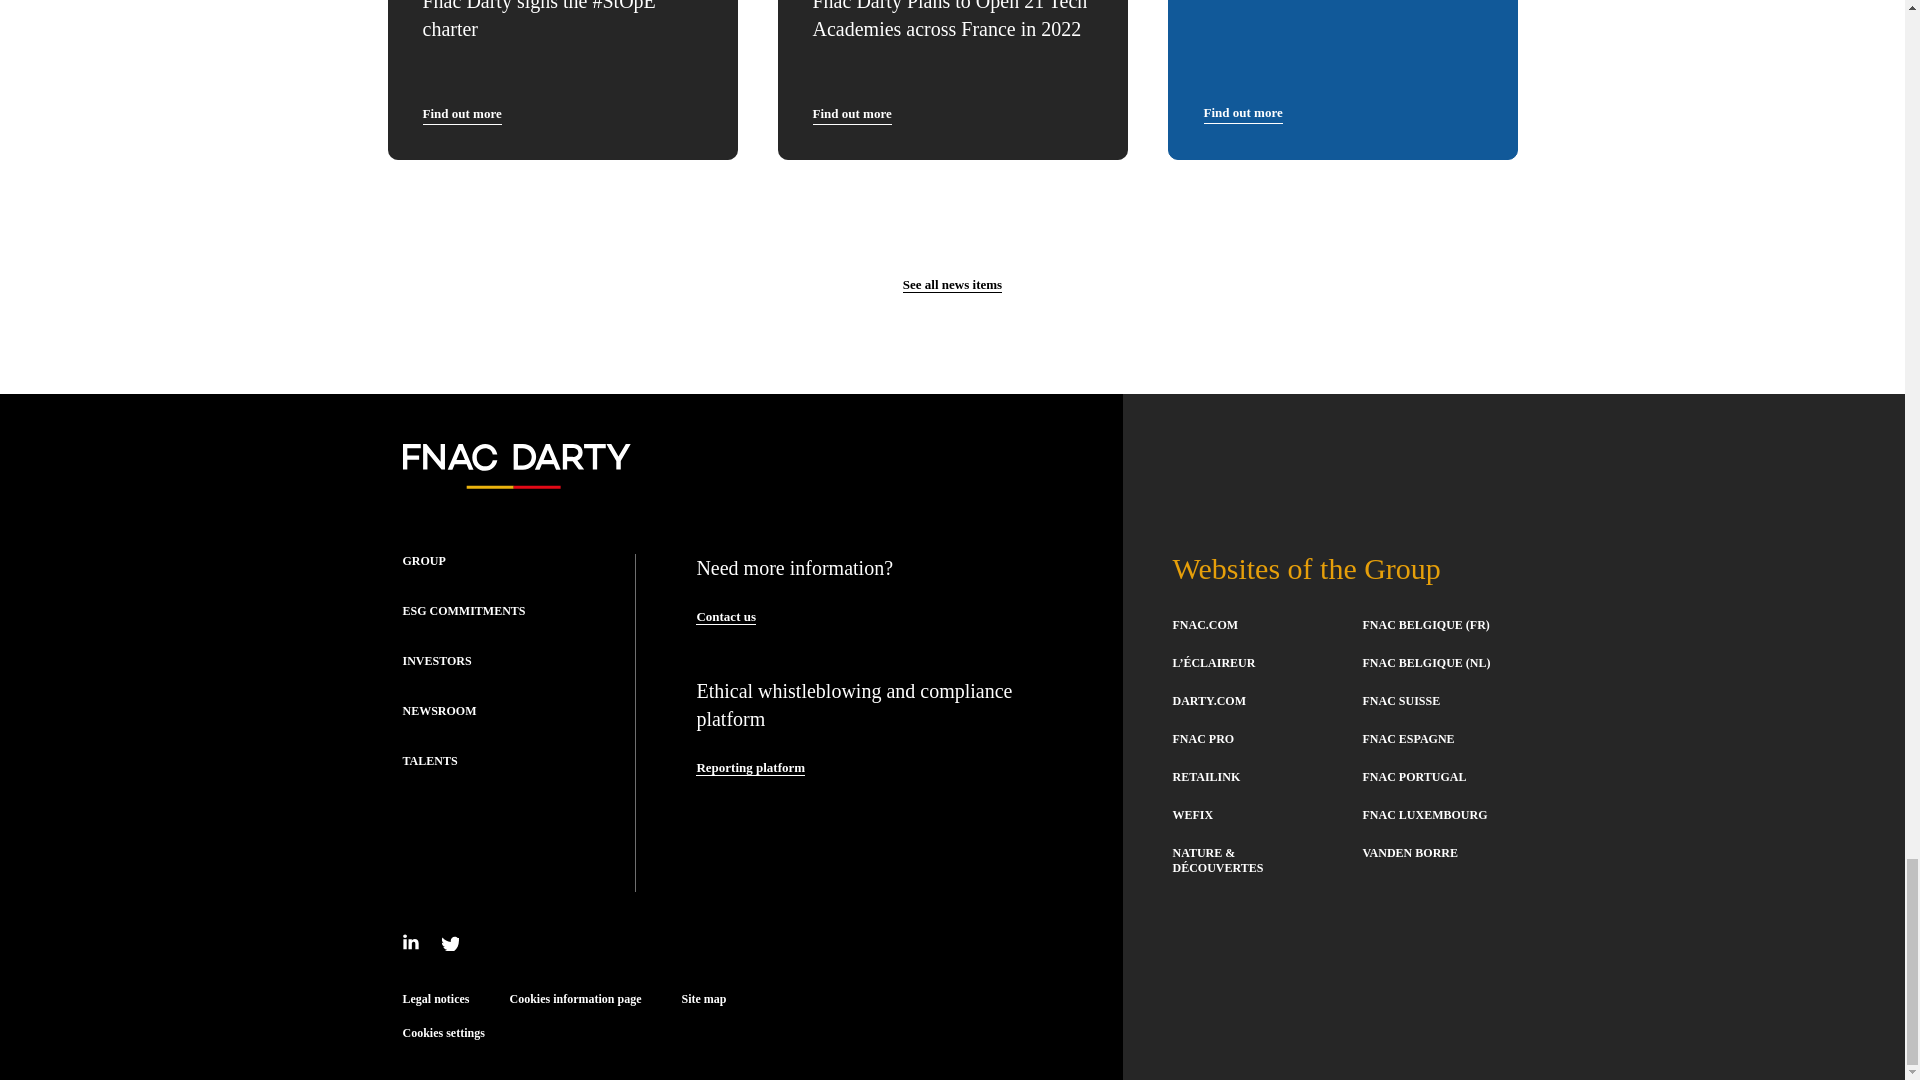  Describe the element at coordinates (952, 284) in the screenshot. I see `See all news items` at that location.